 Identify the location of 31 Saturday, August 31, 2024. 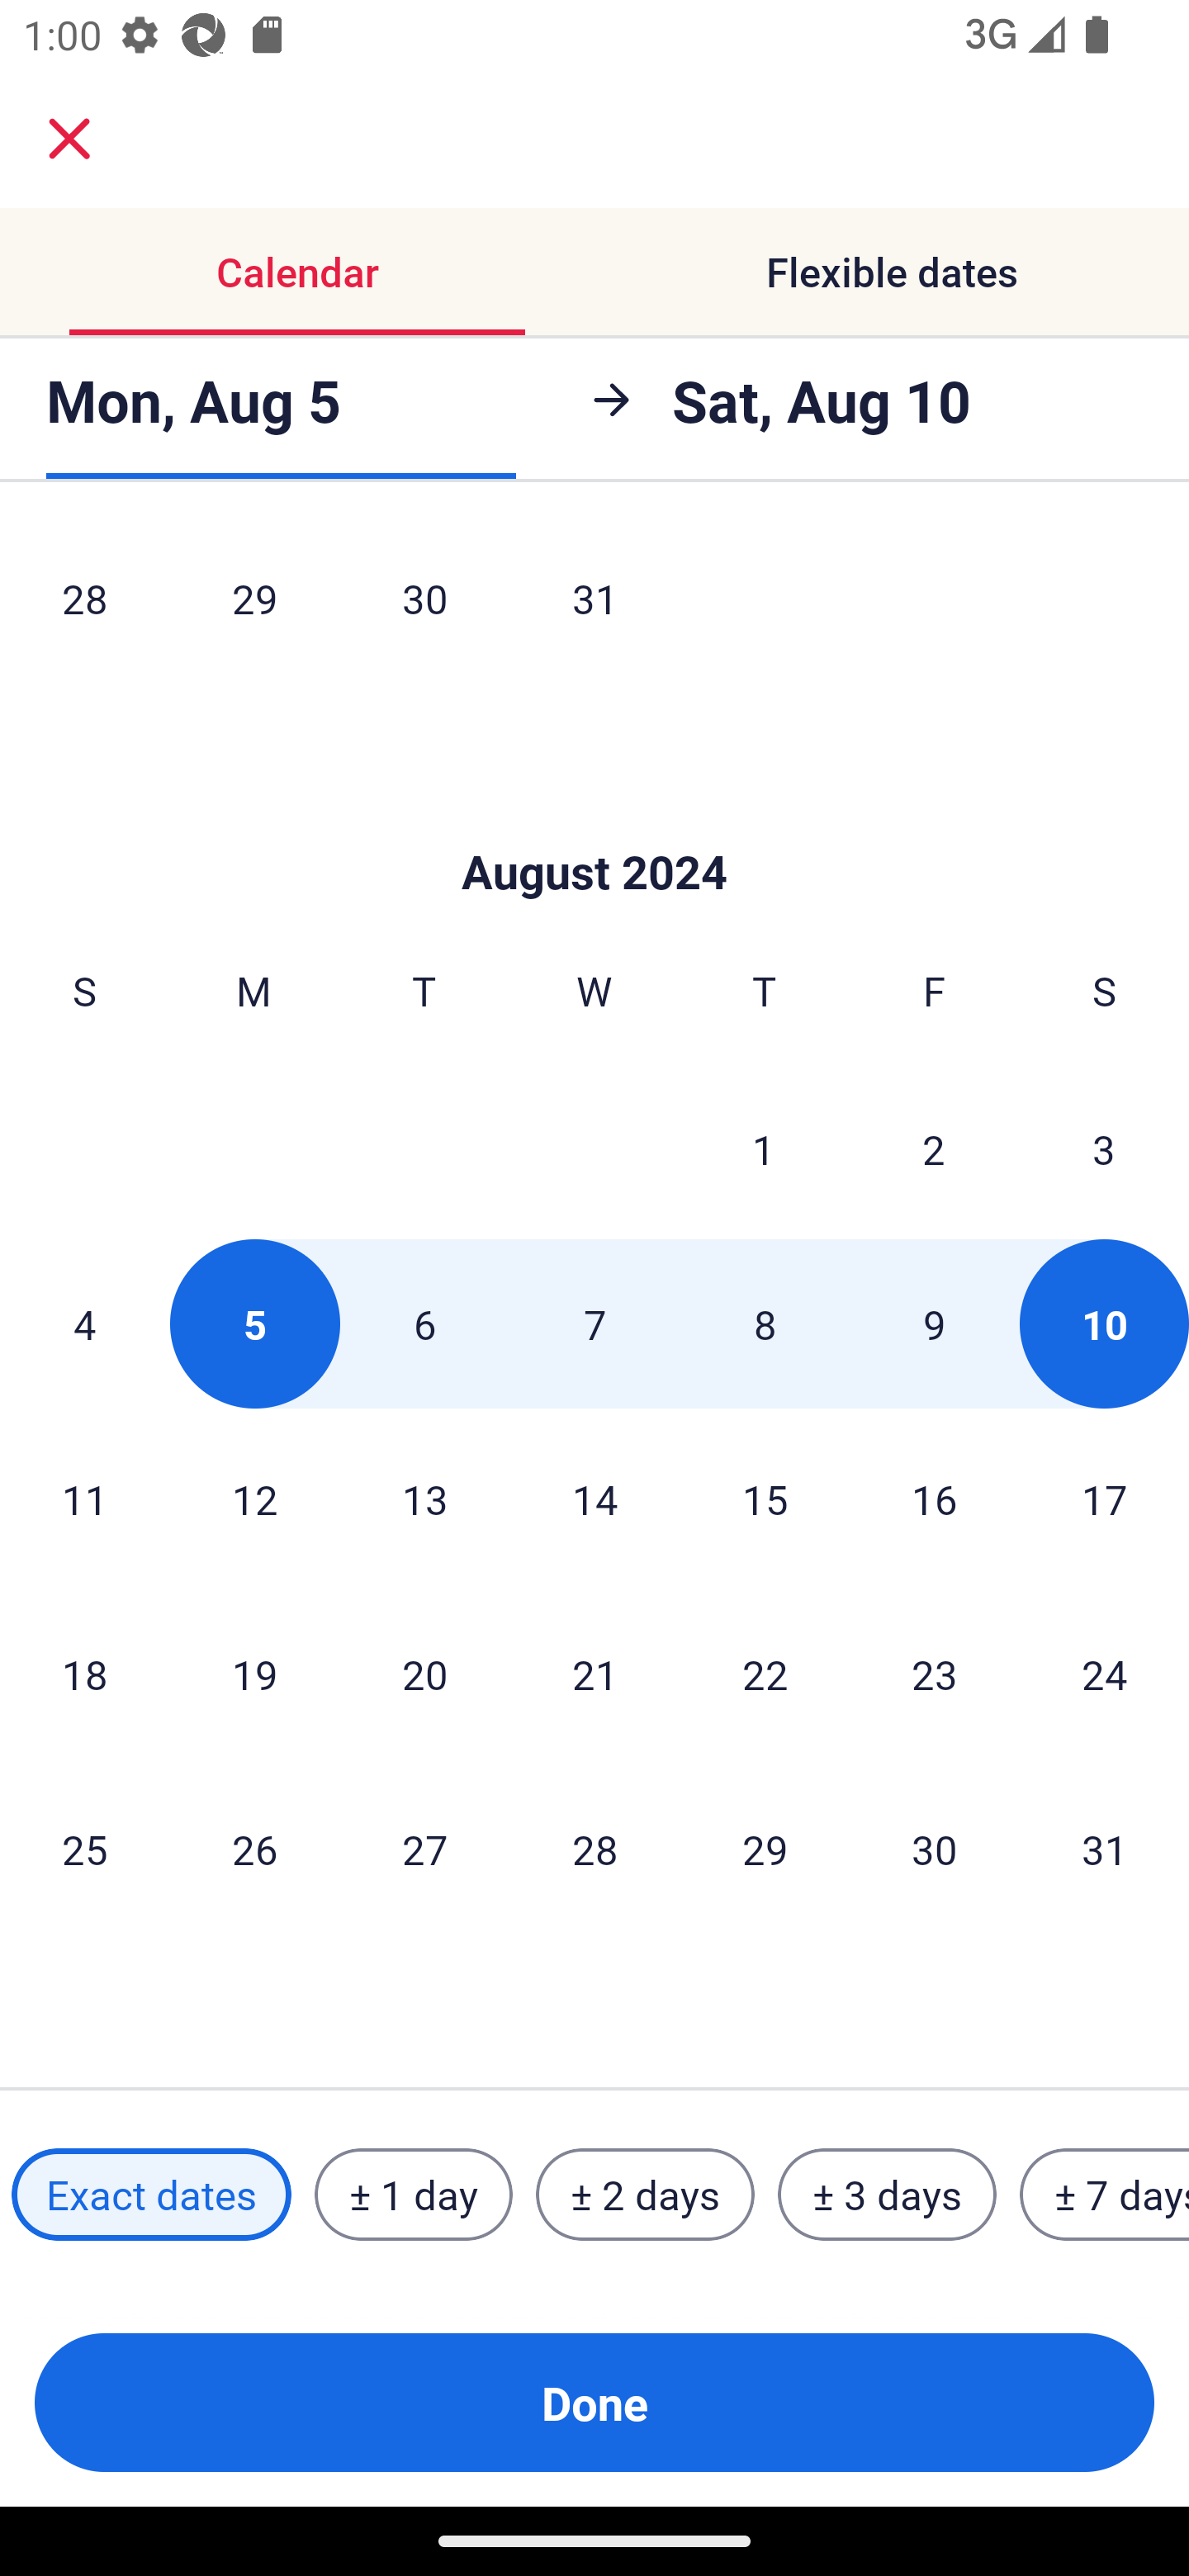
(1105, 1849).